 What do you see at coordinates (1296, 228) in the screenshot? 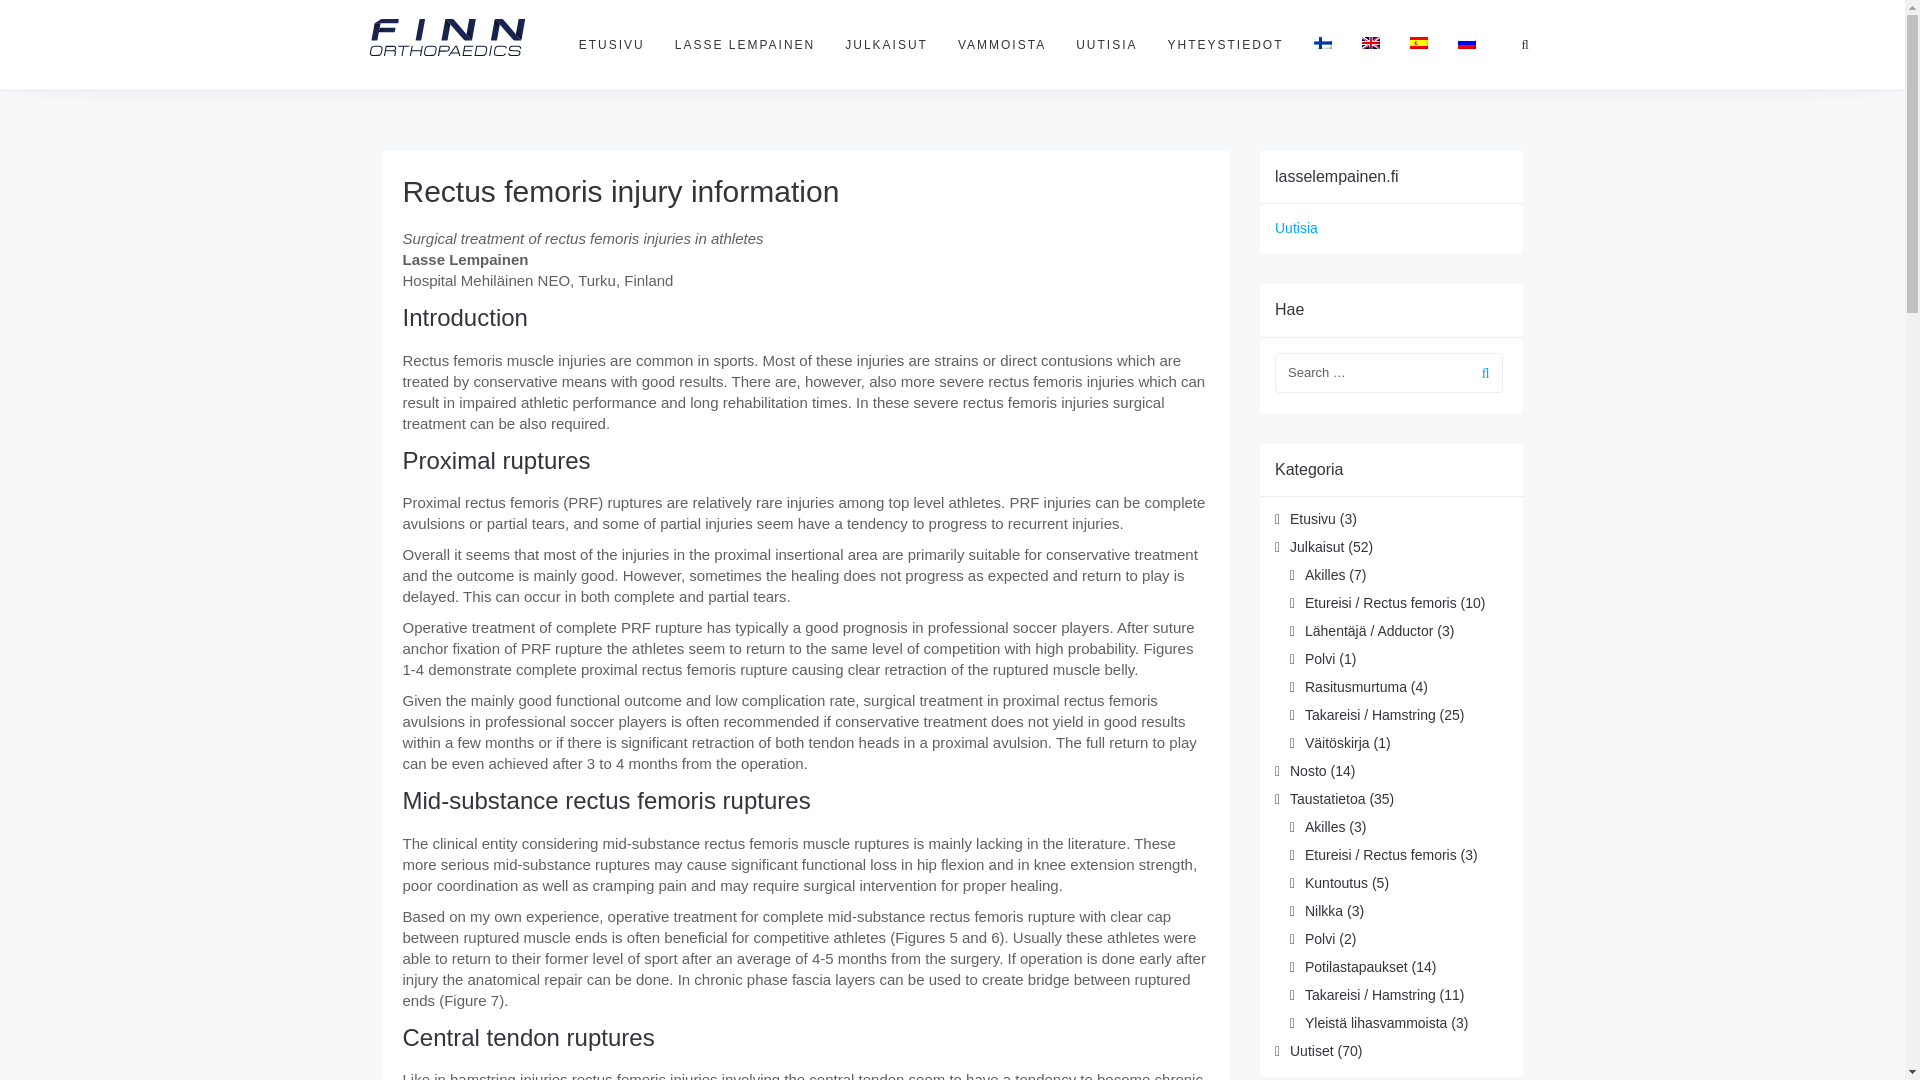
I see `Uutisia` at bounding box center [1296, 228].